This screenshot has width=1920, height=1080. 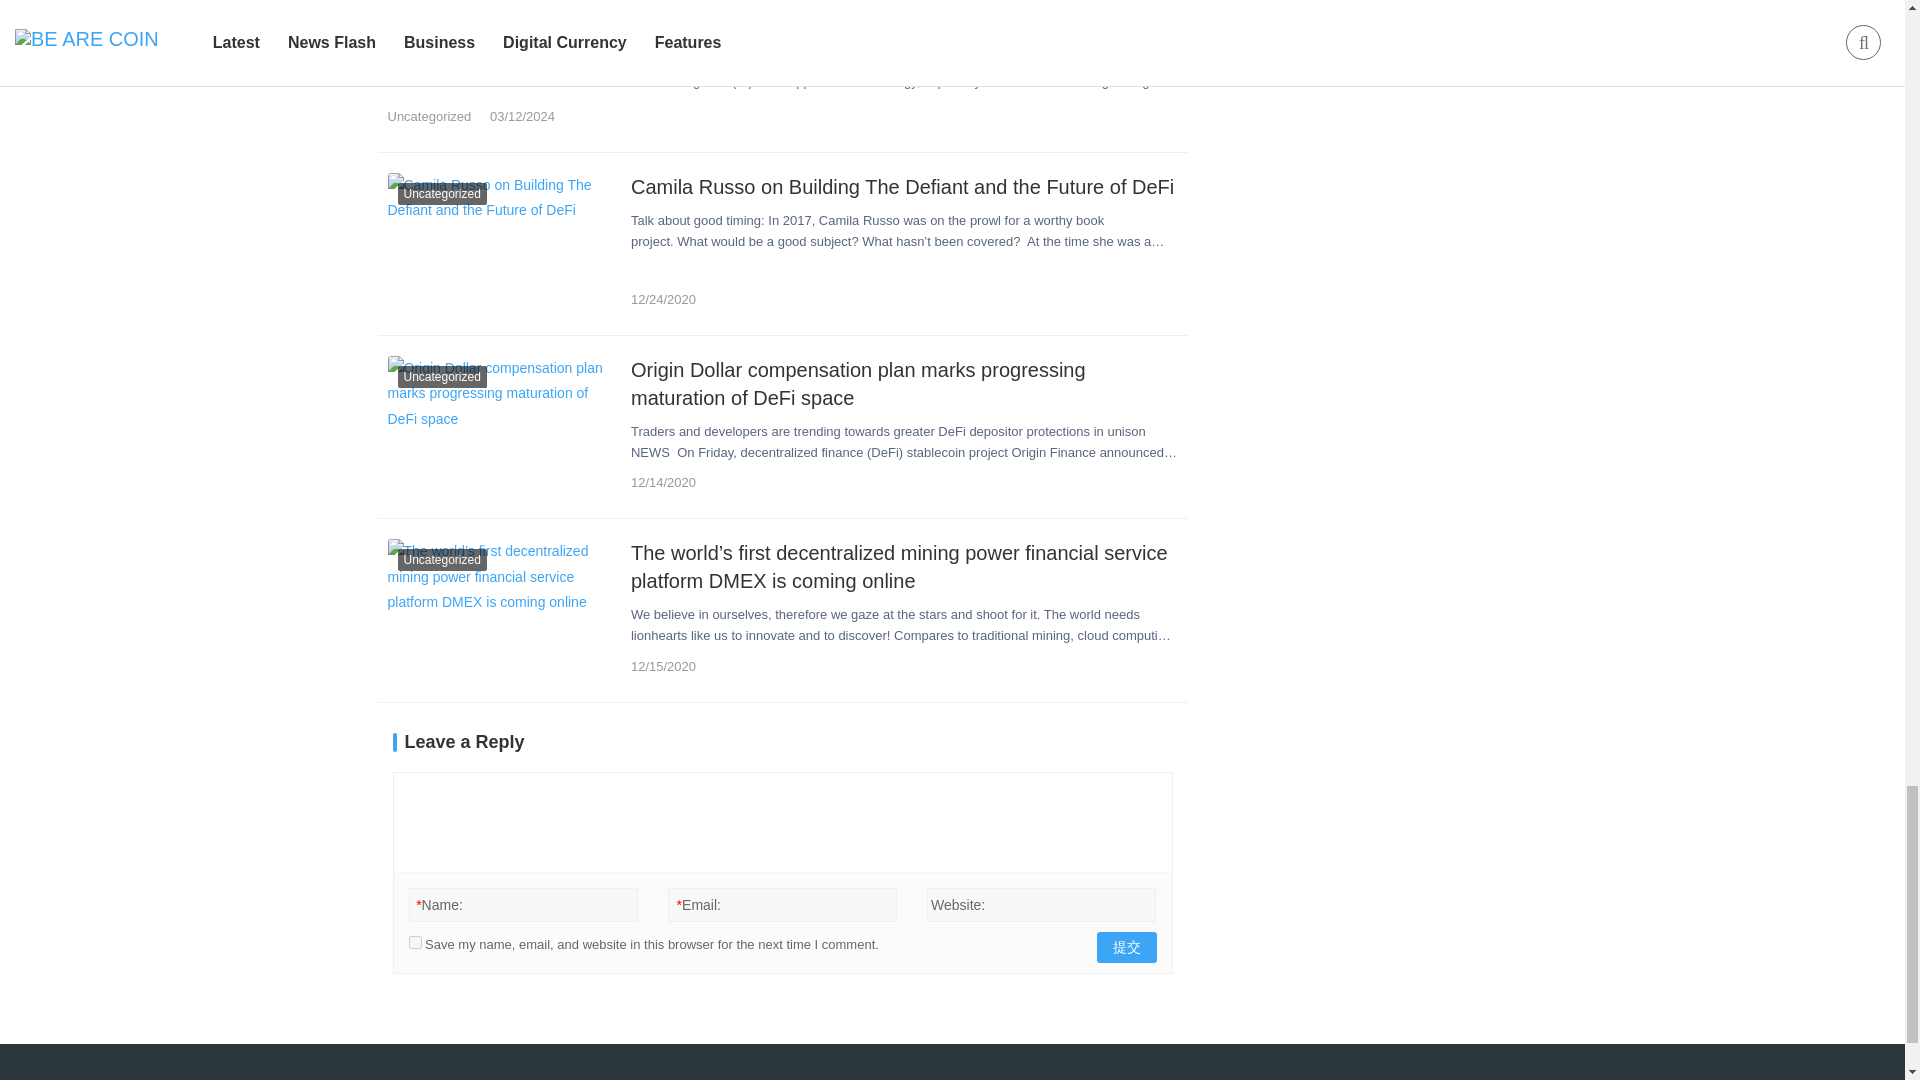 I want to click on Uncategorized, so click(x=430, y=116).